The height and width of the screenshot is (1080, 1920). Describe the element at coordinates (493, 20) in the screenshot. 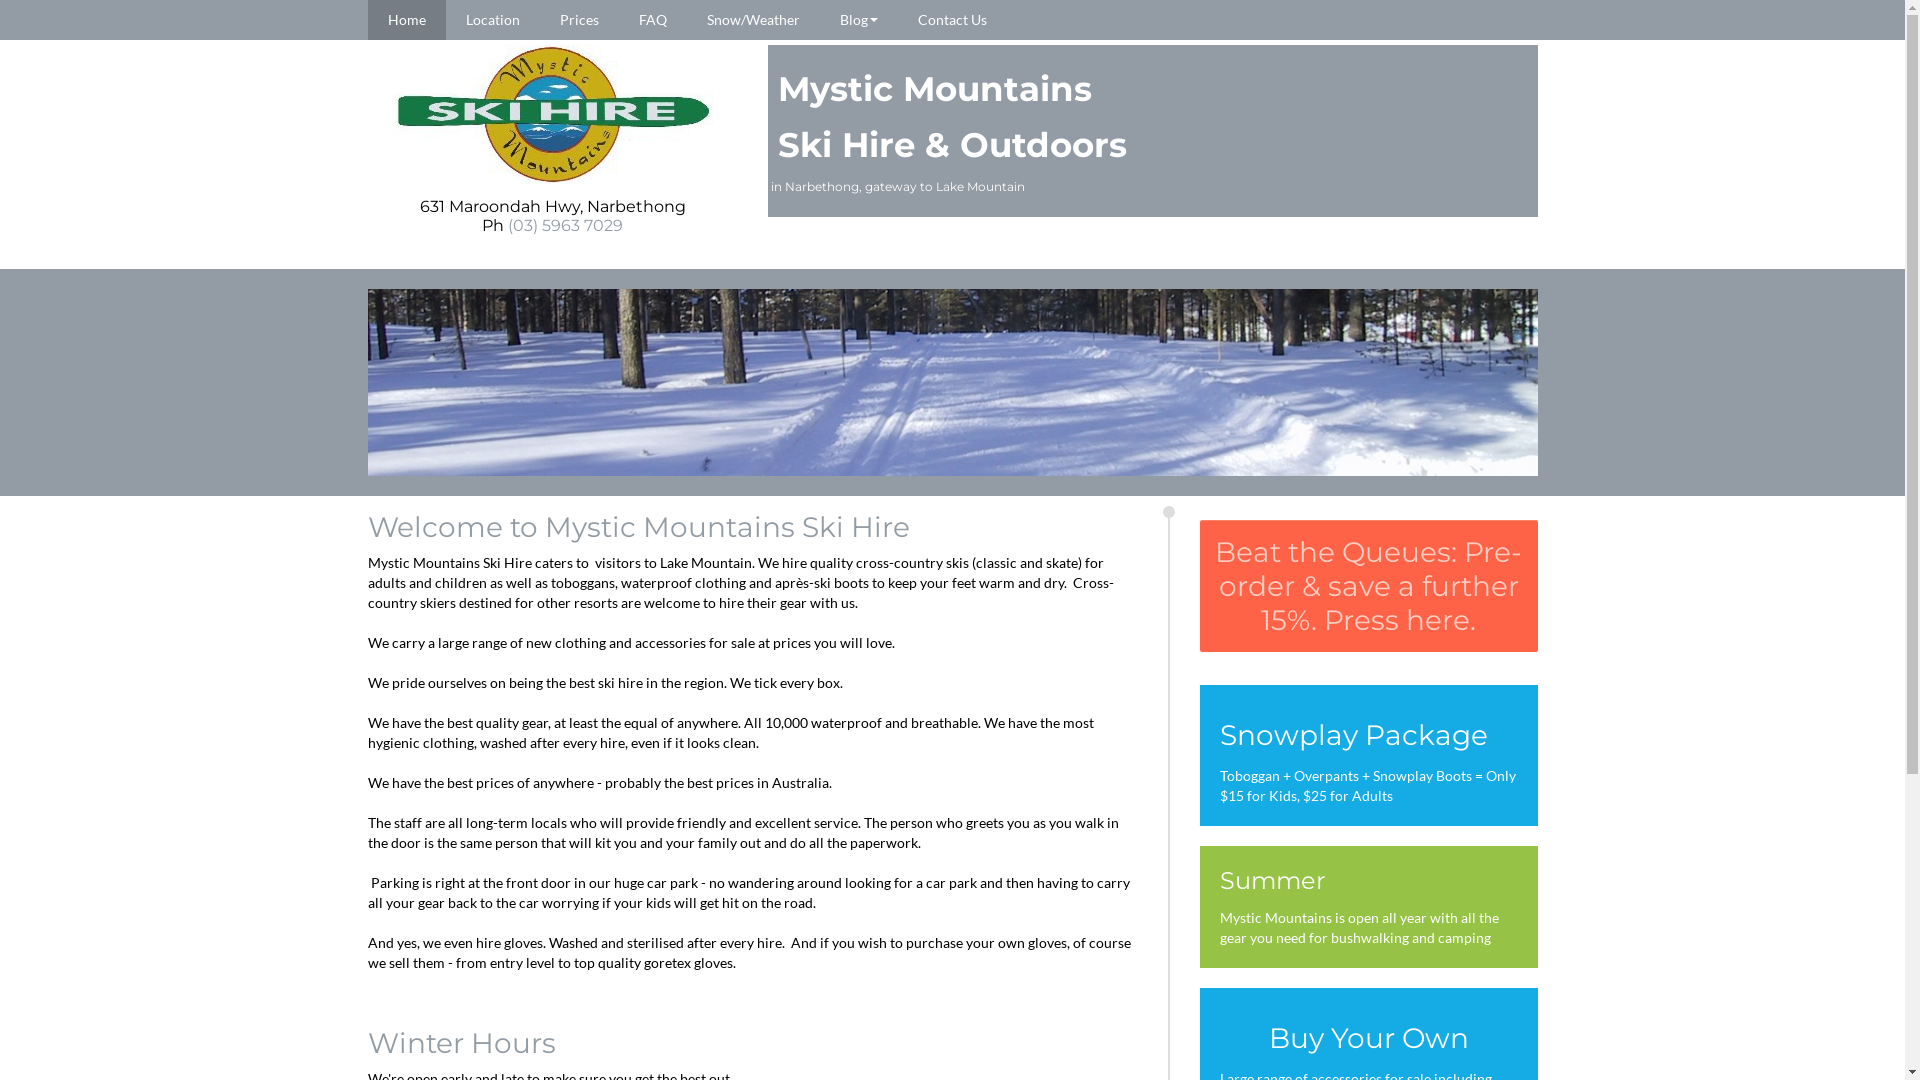

I see `Location` at that location.